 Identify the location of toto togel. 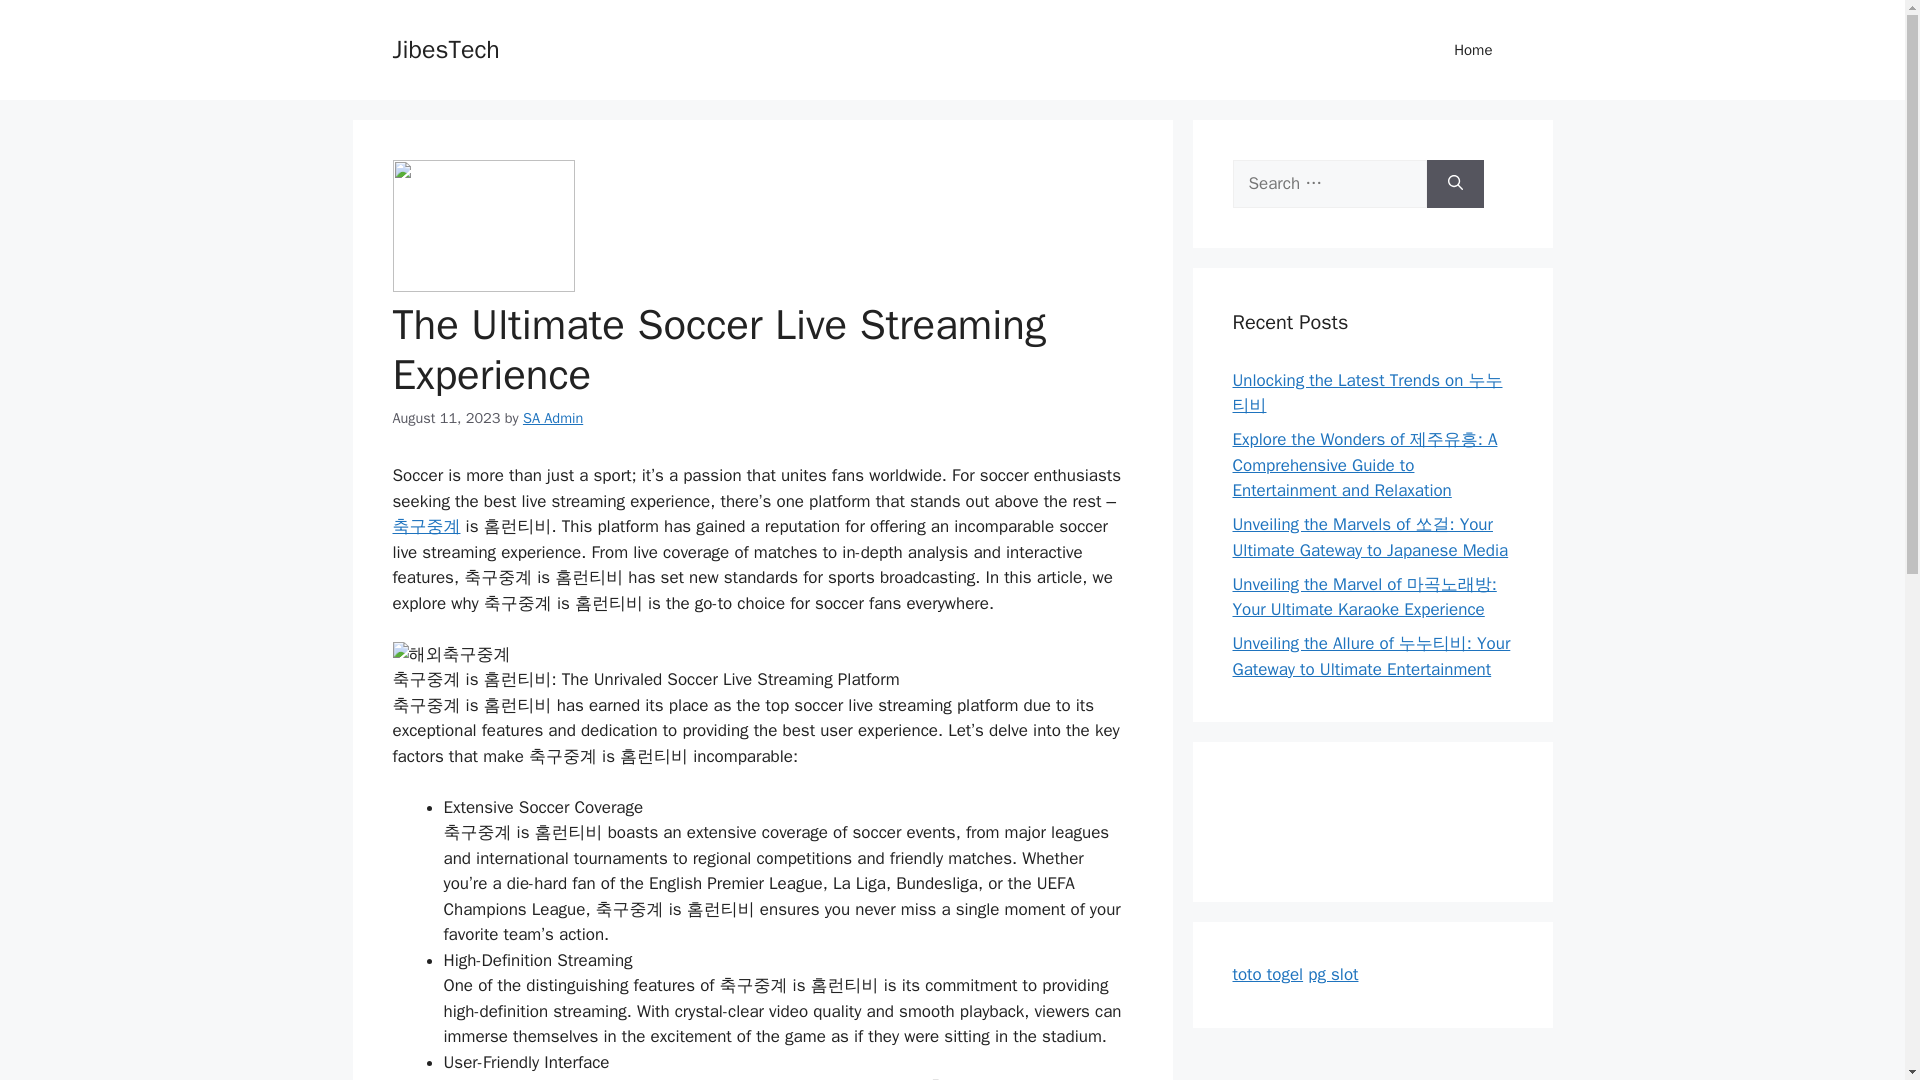
(1268, 974).